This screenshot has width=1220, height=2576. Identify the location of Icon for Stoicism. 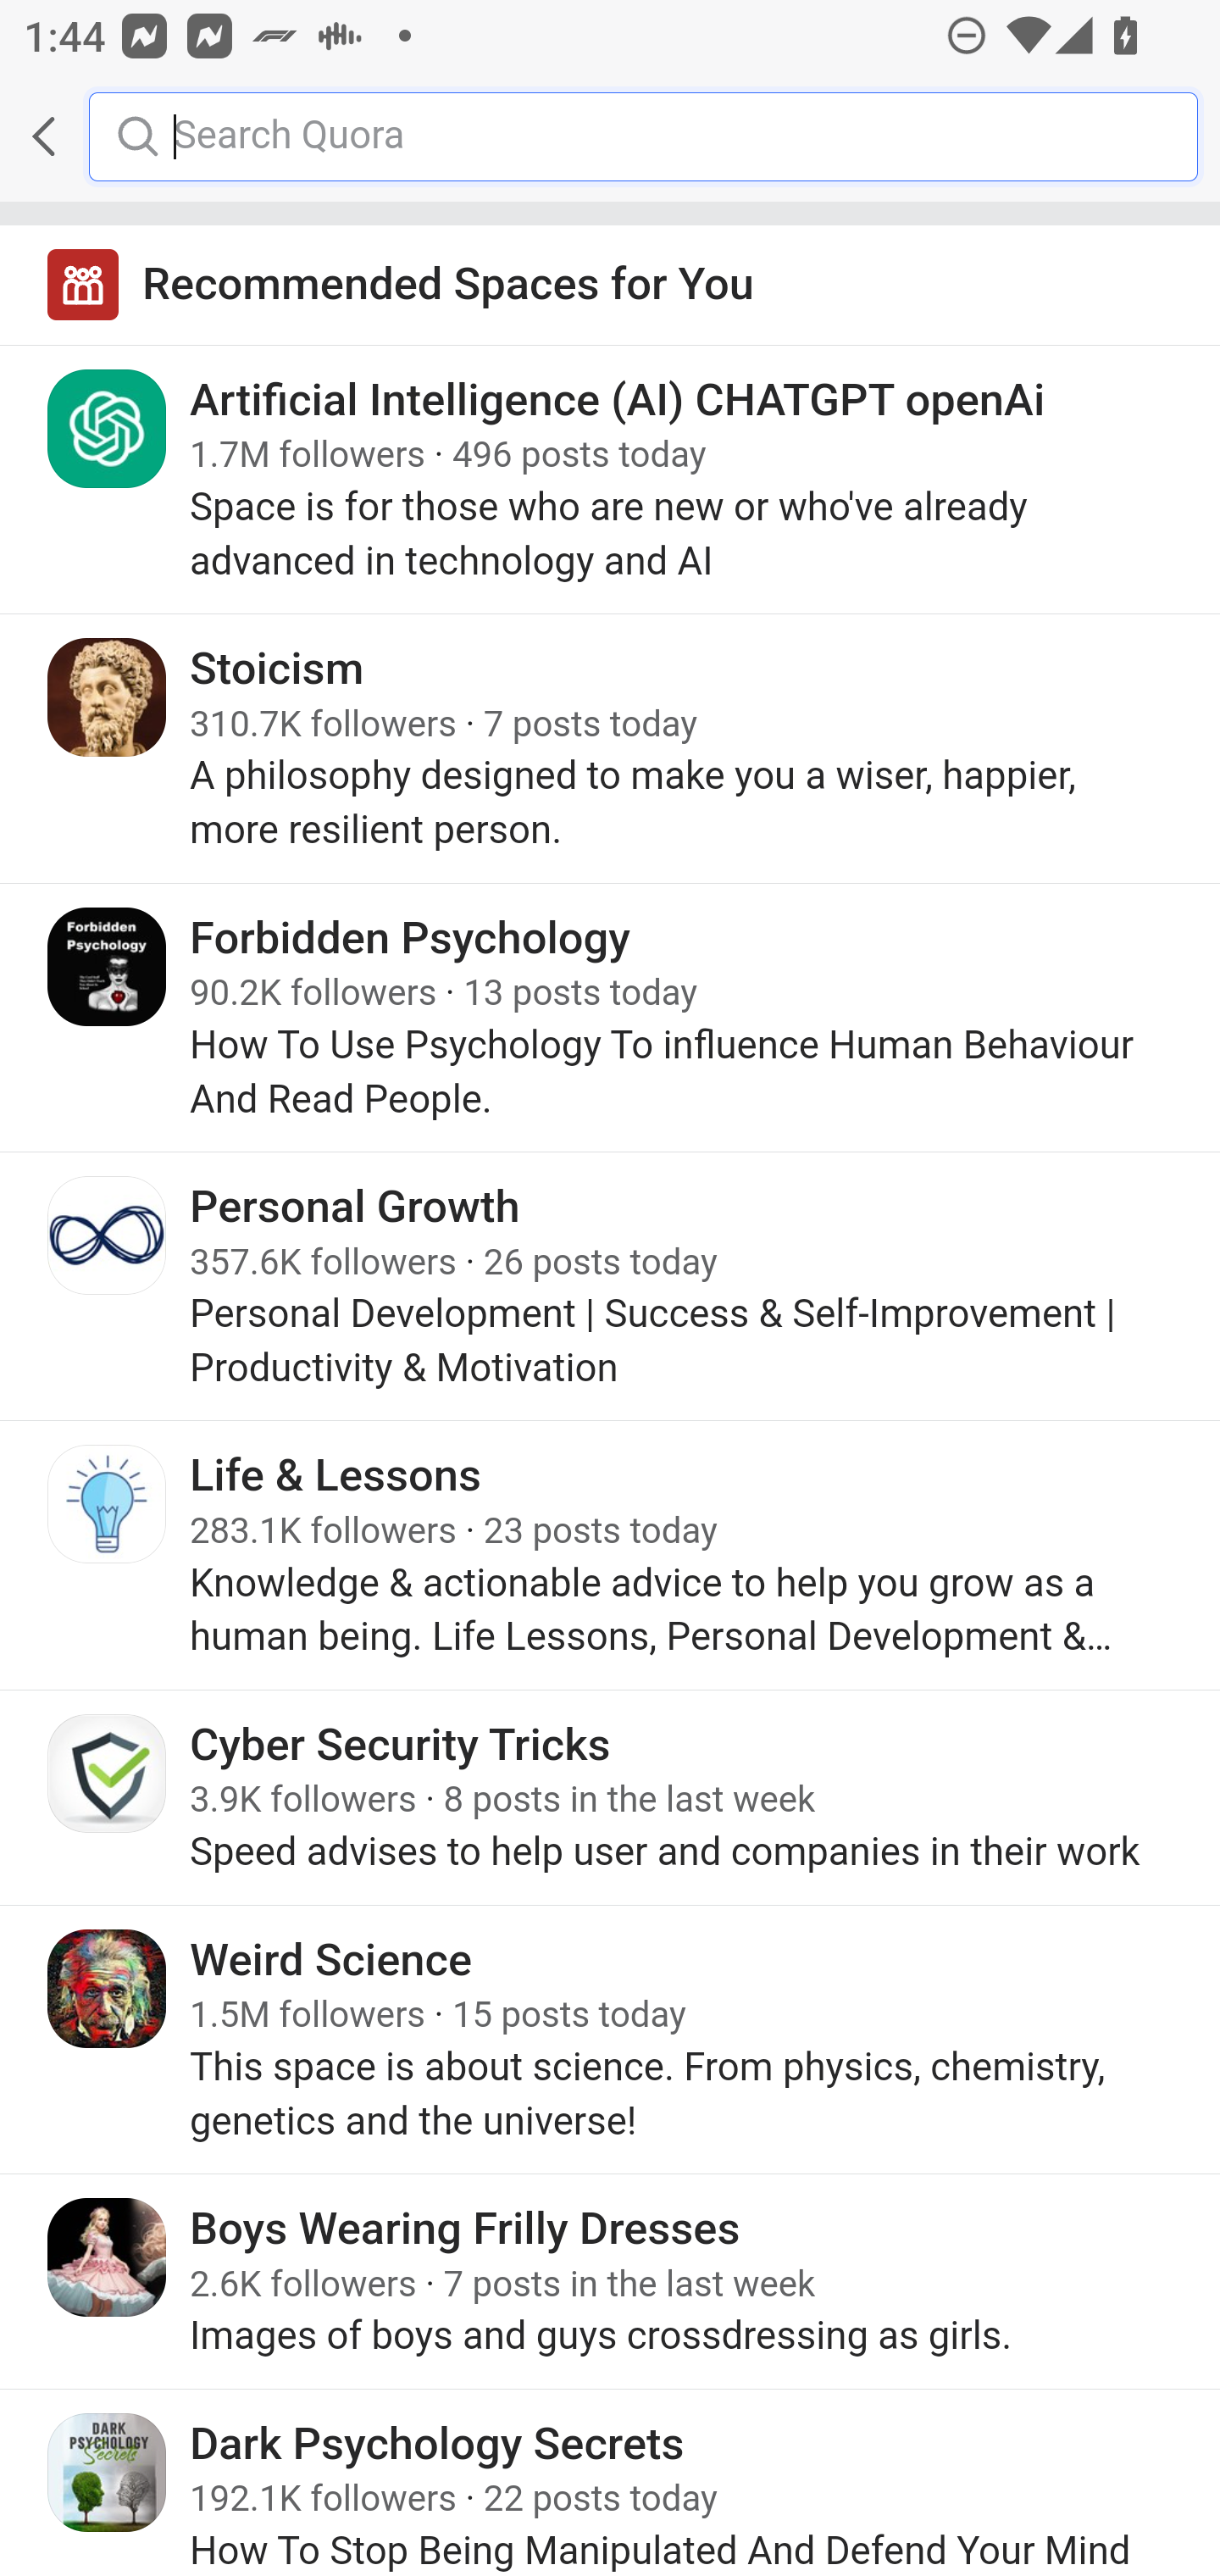
(108, 697).